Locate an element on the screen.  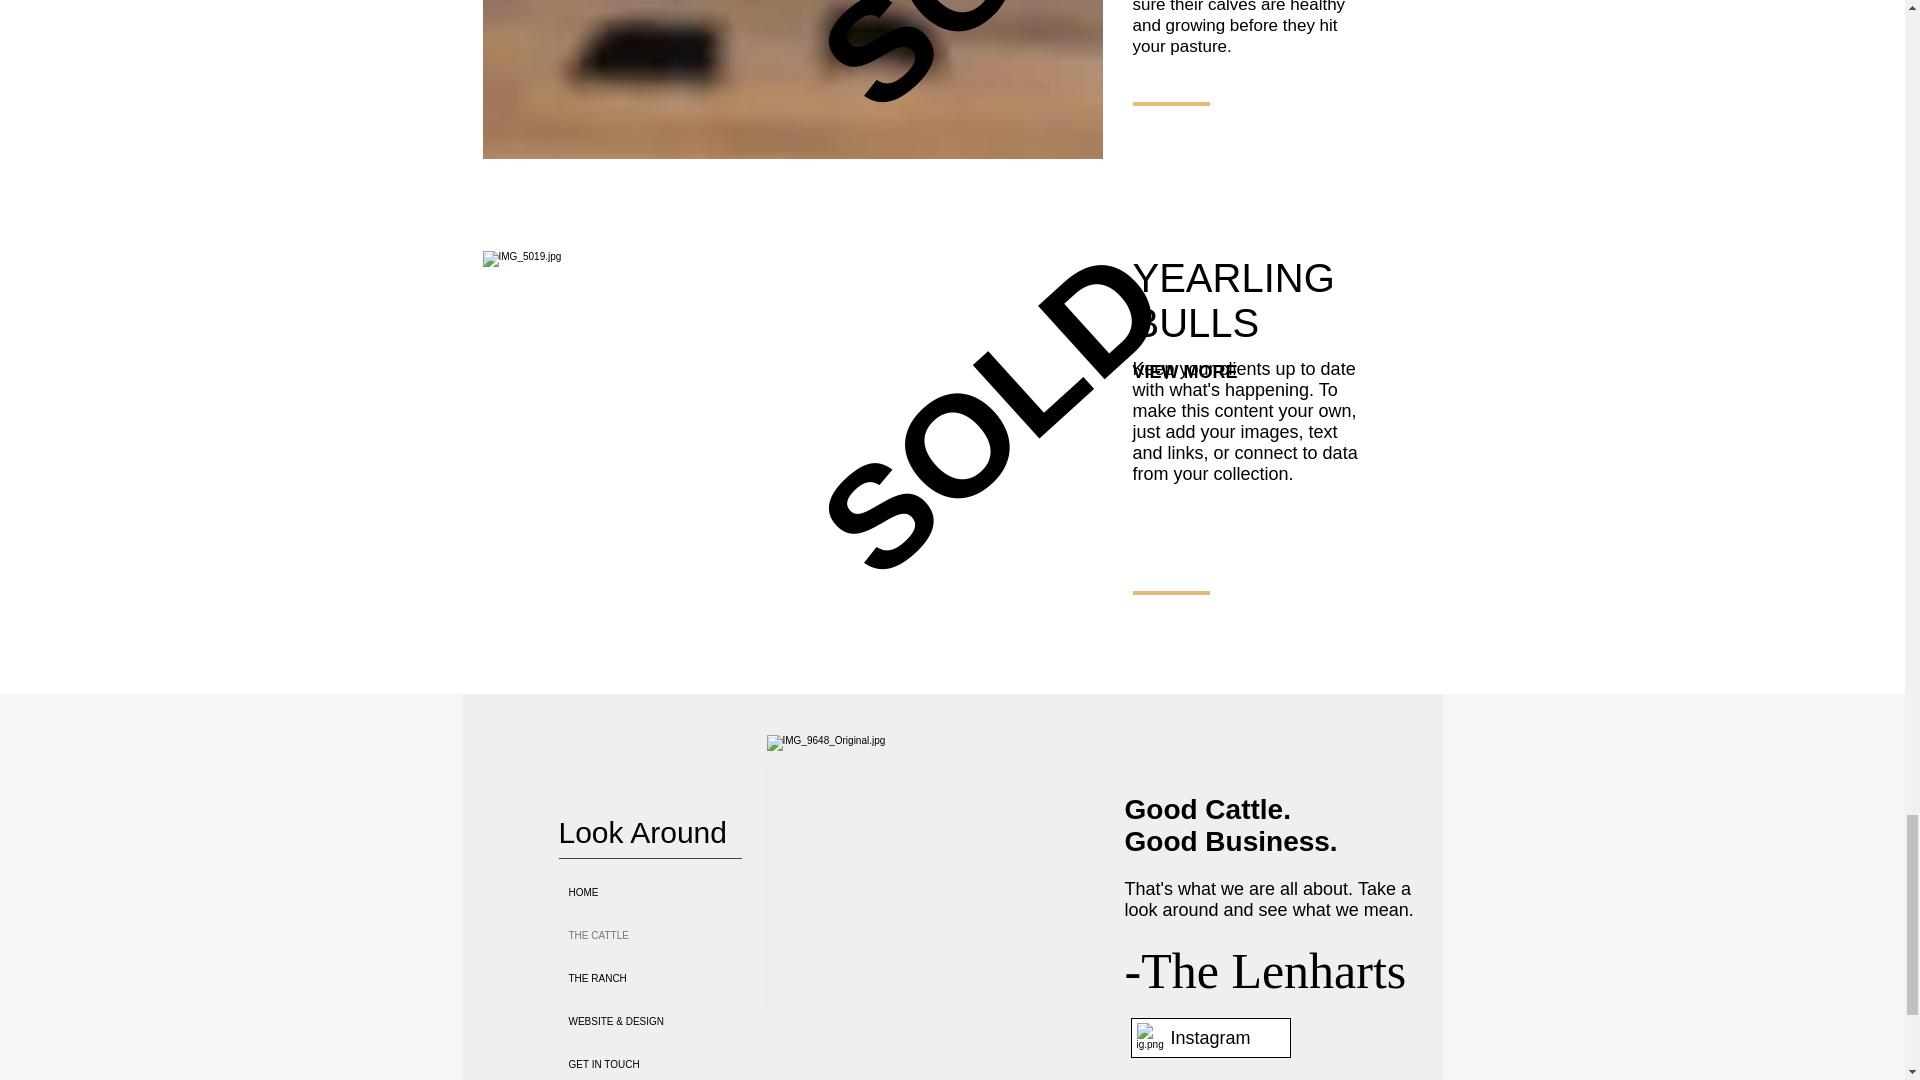
GET IN TOUCH is located at coordinates (672, 1062).